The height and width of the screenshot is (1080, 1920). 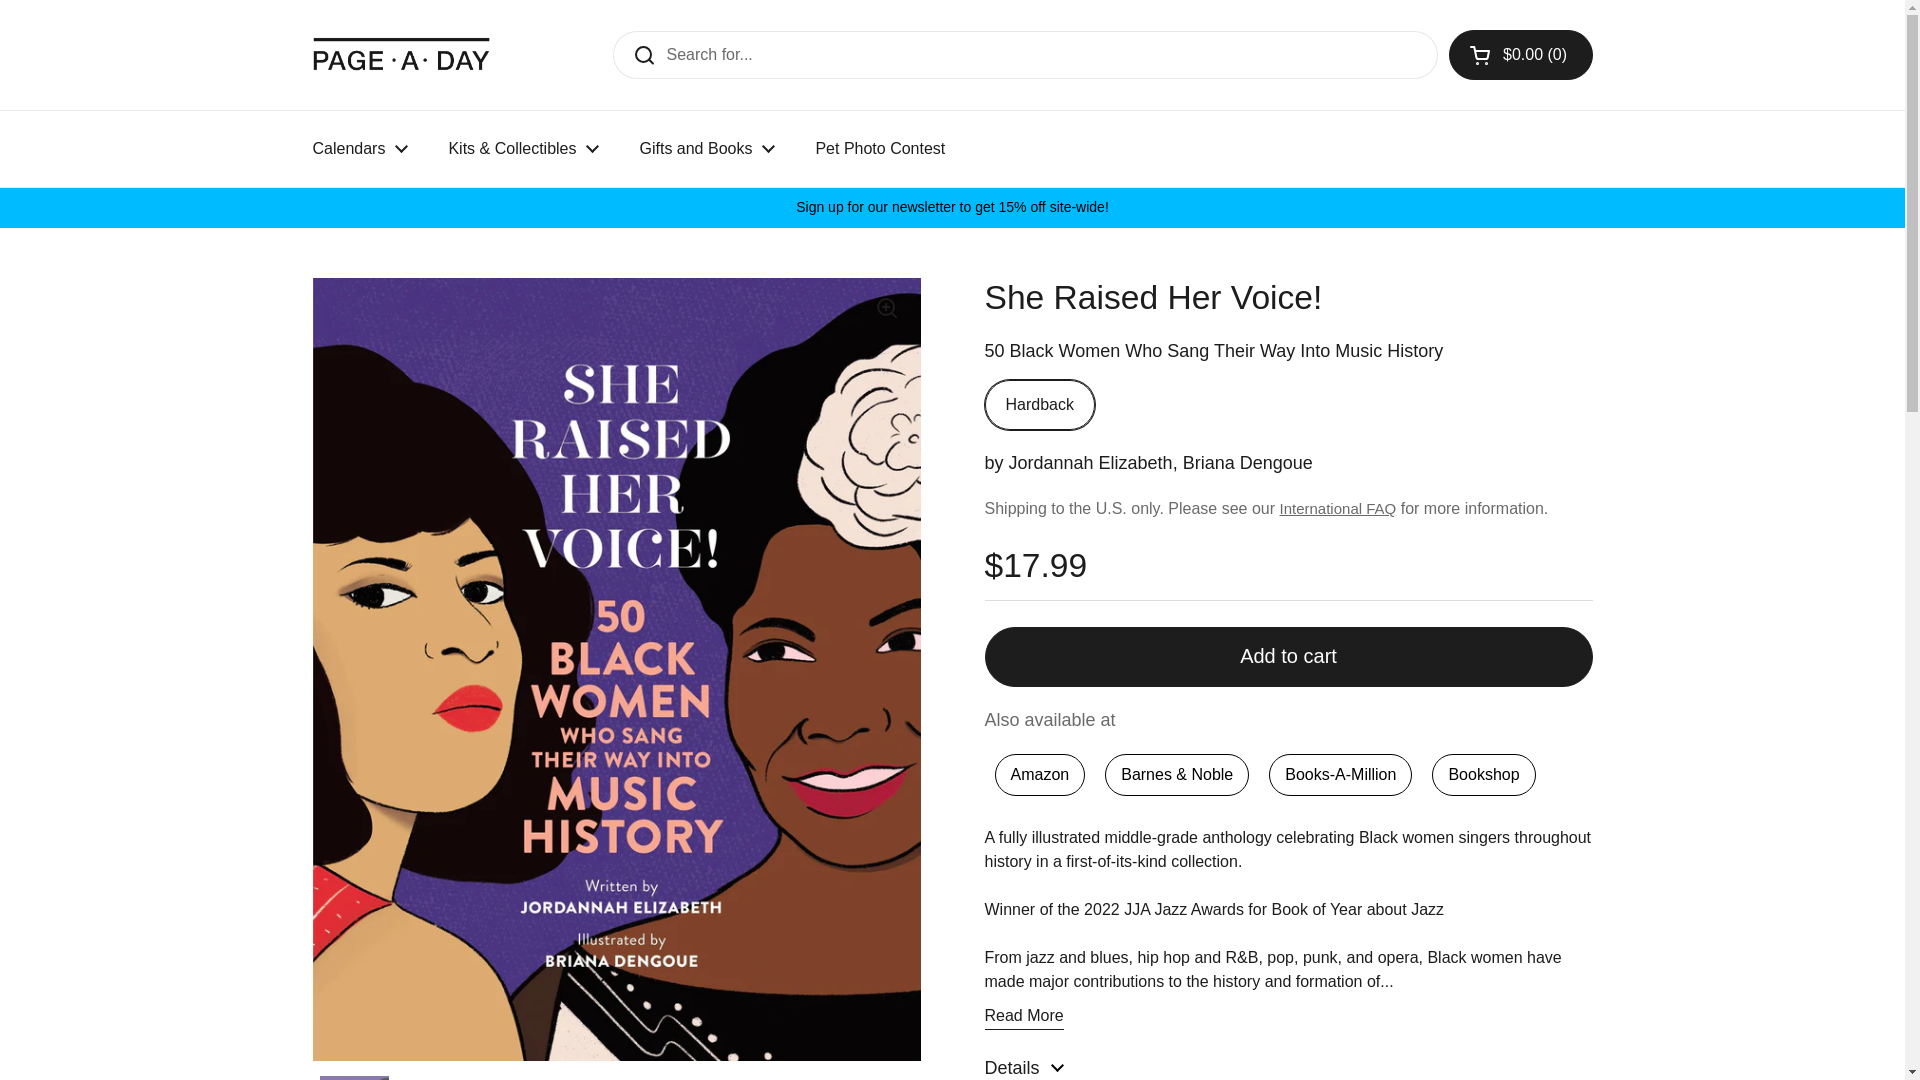 I want to click on Calendars, so click(x=360, y=148).